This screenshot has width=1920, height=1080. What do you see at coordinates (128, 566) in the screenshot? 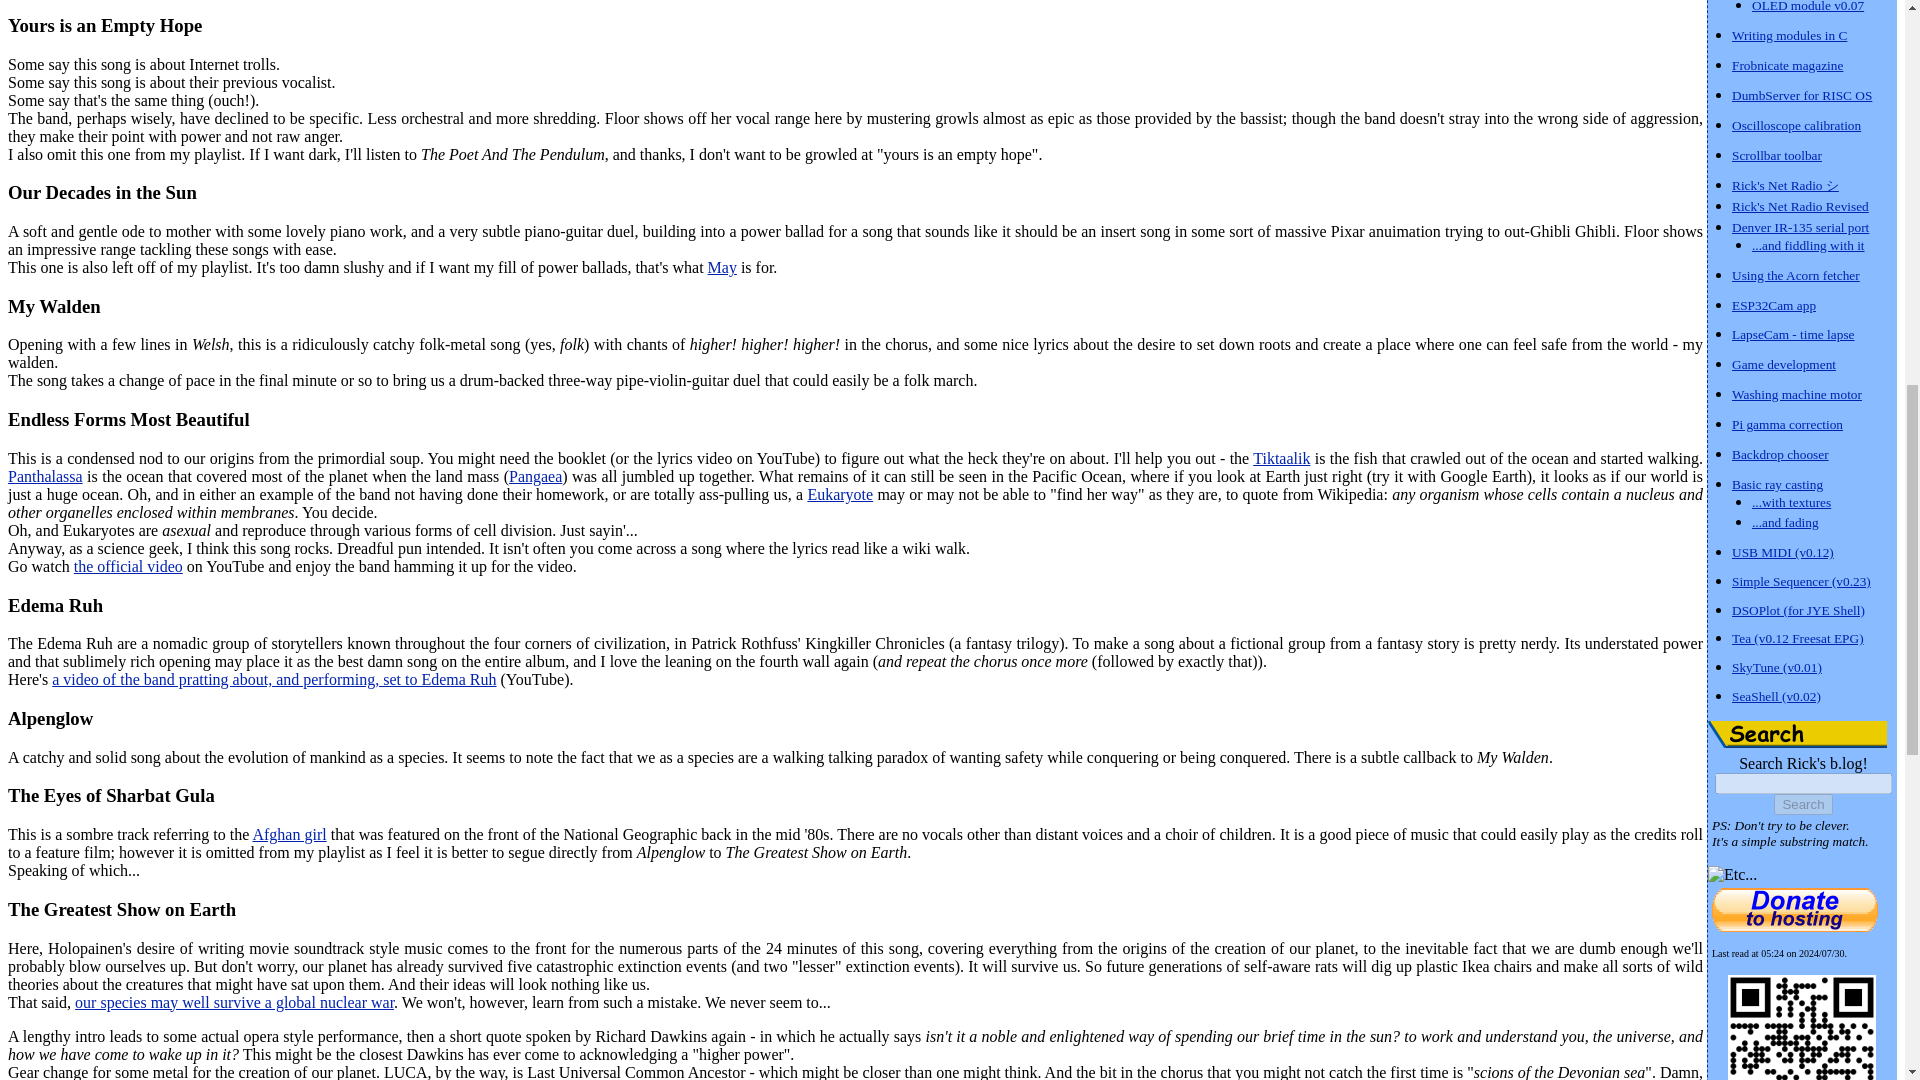
I see `the official video` at bounding box center [128, 566].